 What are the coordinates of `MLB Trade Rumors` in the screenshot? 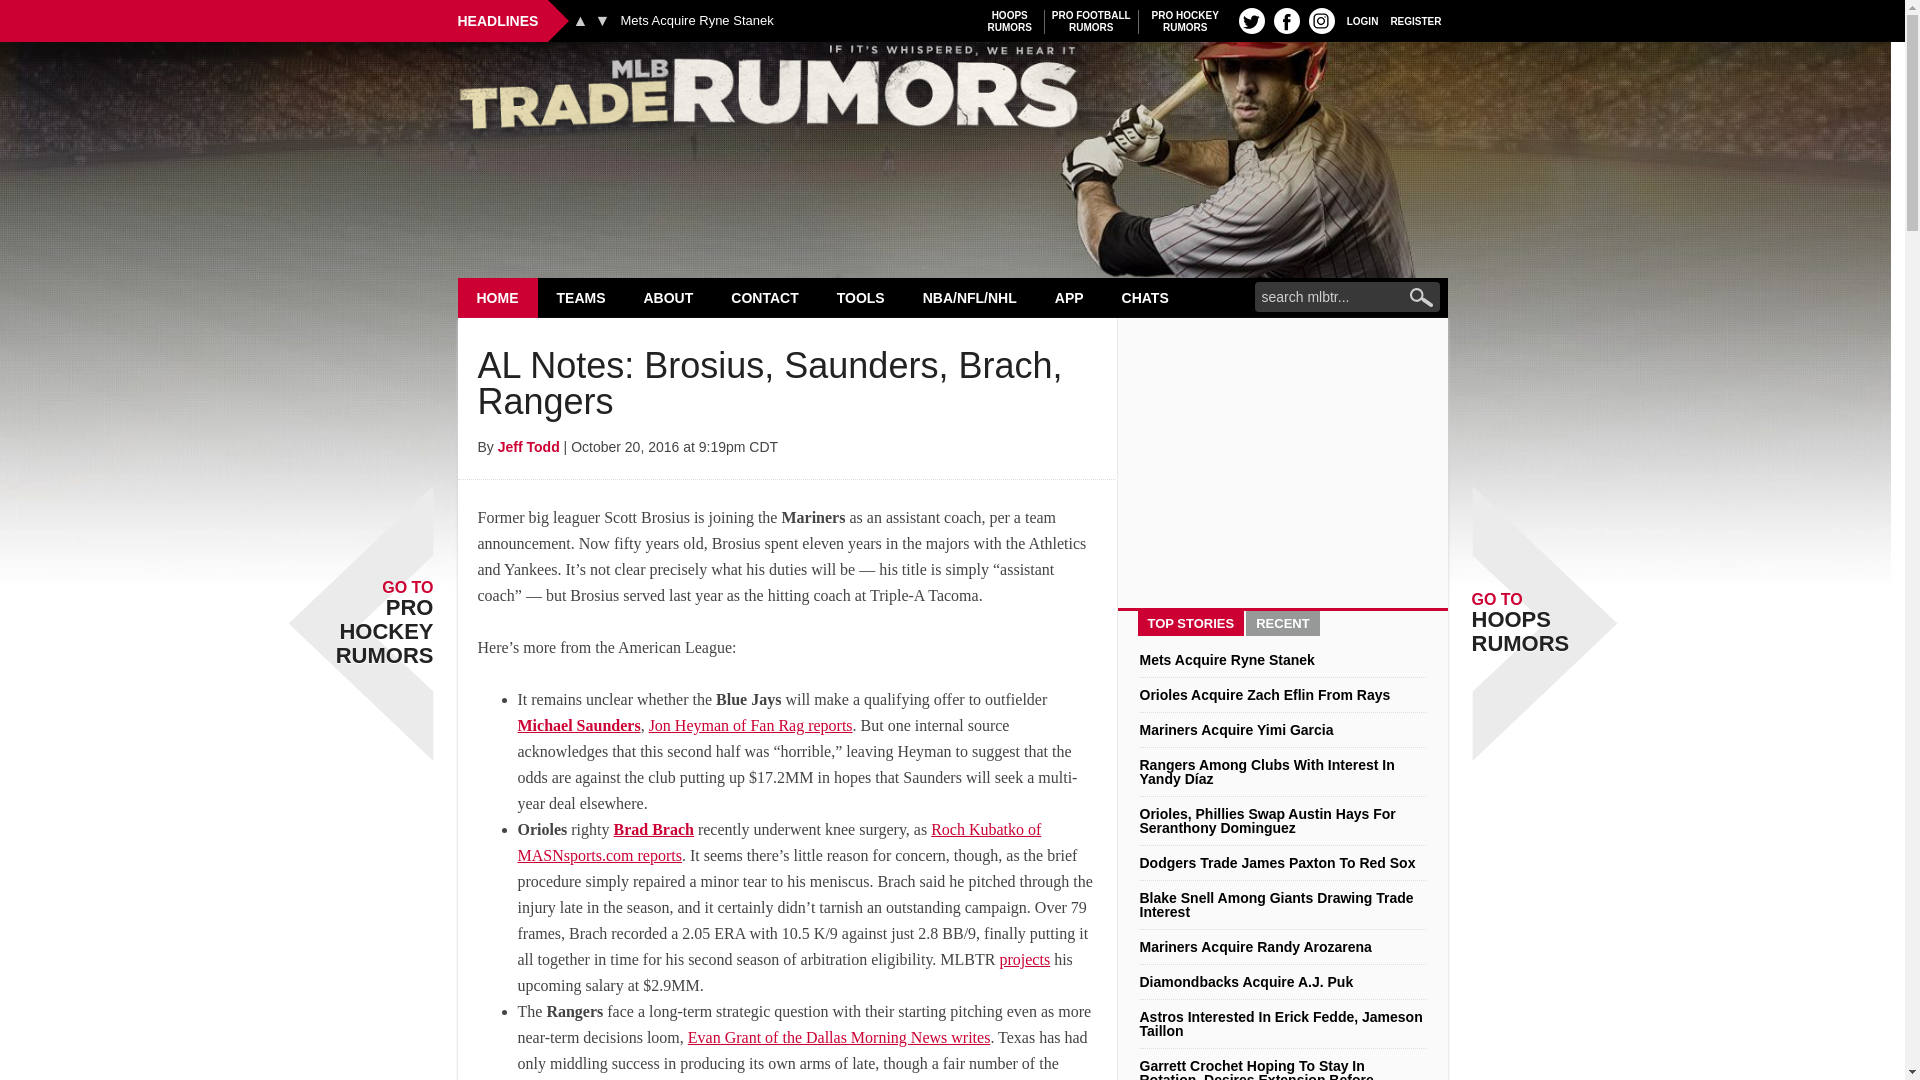 It's located at (1252, 20).